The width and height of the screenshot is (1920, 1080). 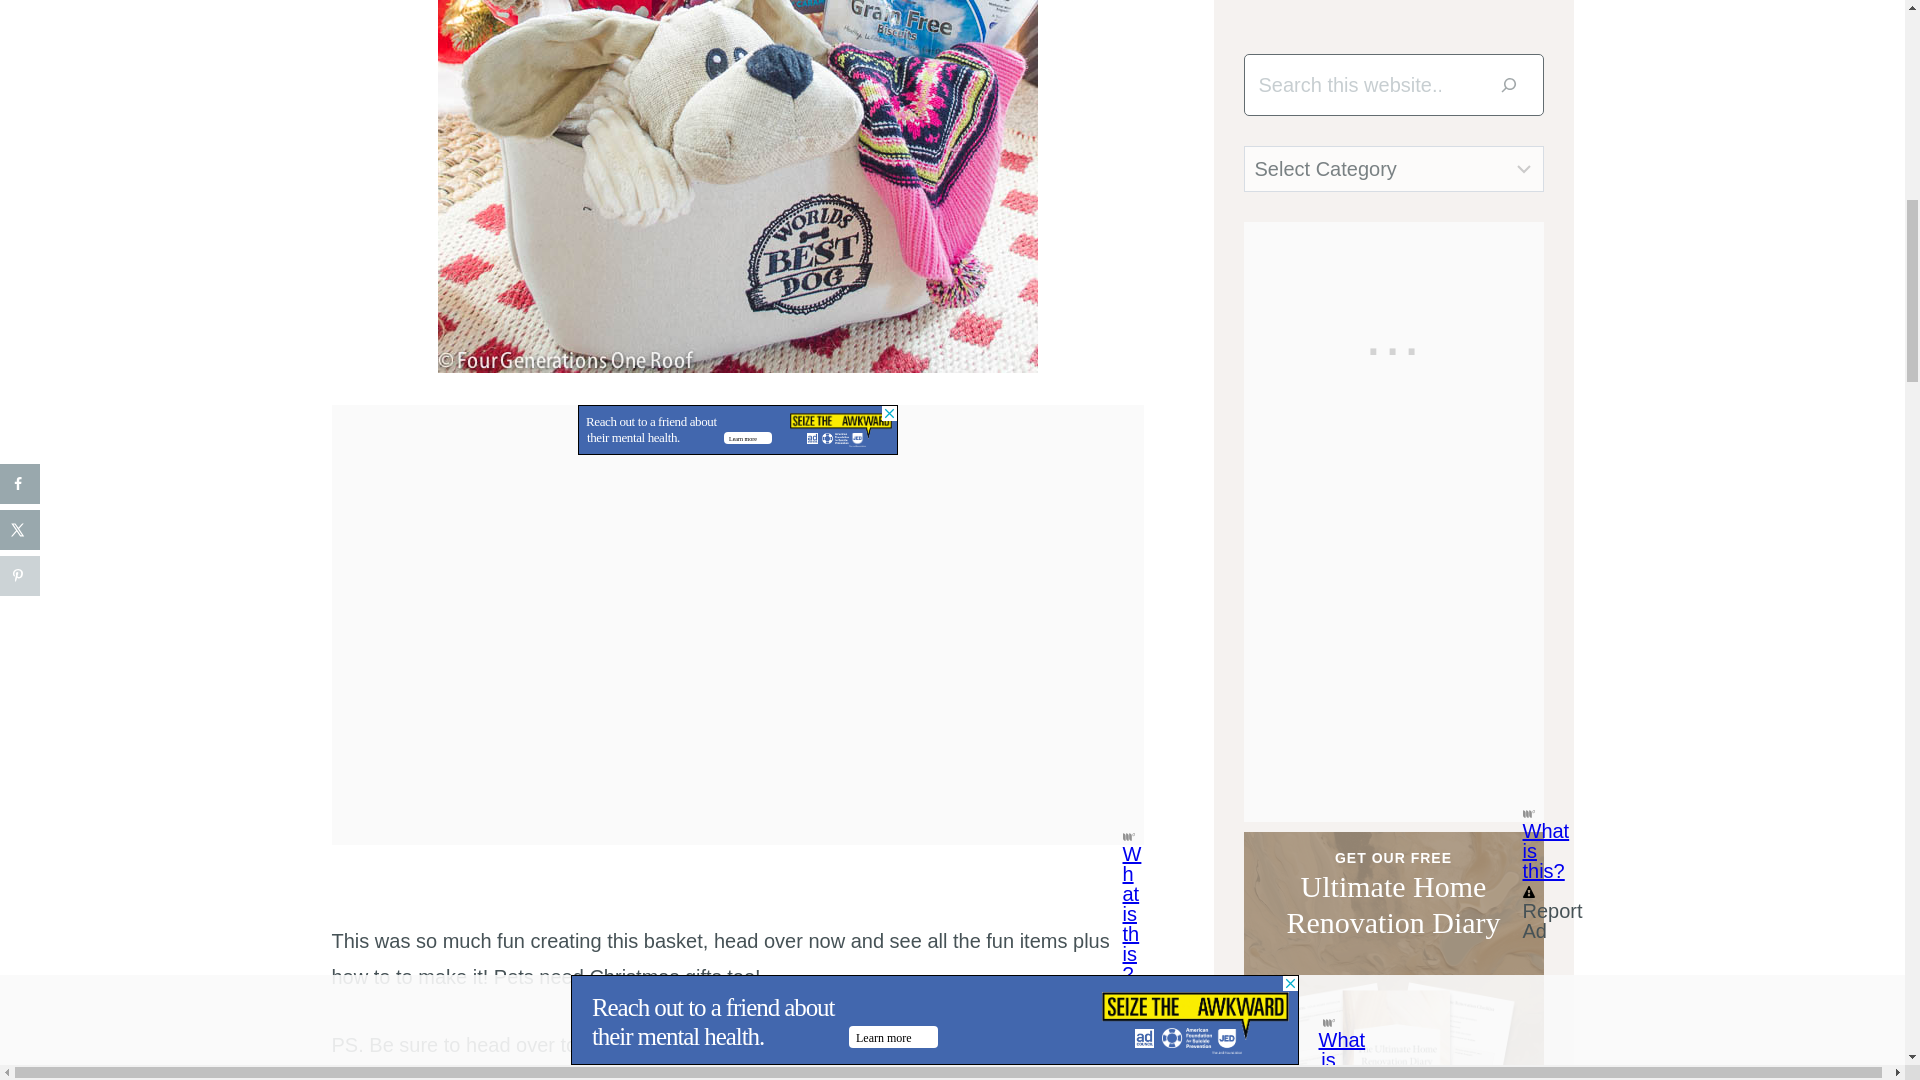 What do you see at coordinates (738, 430) in the screenshot?
I see `3rd party ad content` at bounding box center [738, 430].